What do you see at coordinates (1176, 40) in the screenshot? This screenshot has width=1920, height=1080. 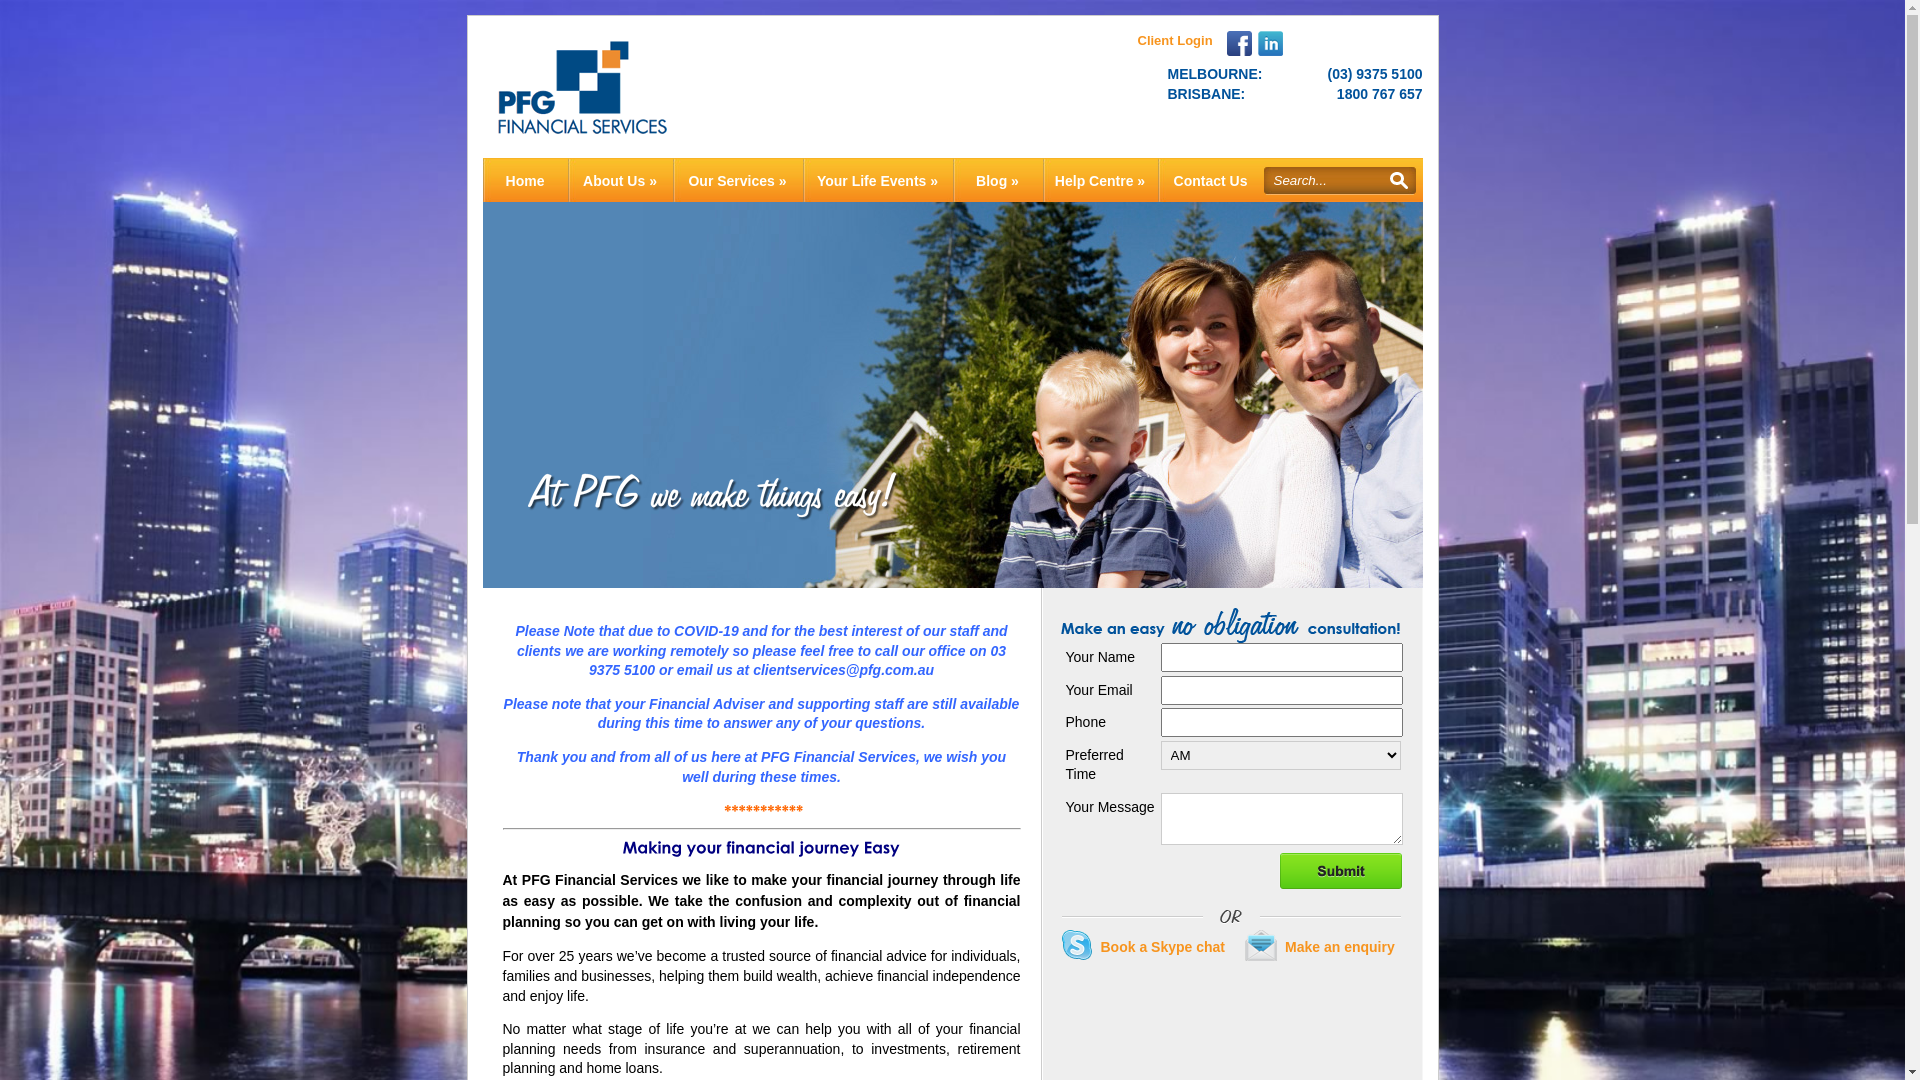 I see `Client Login` at bounding box center [1176, 40].